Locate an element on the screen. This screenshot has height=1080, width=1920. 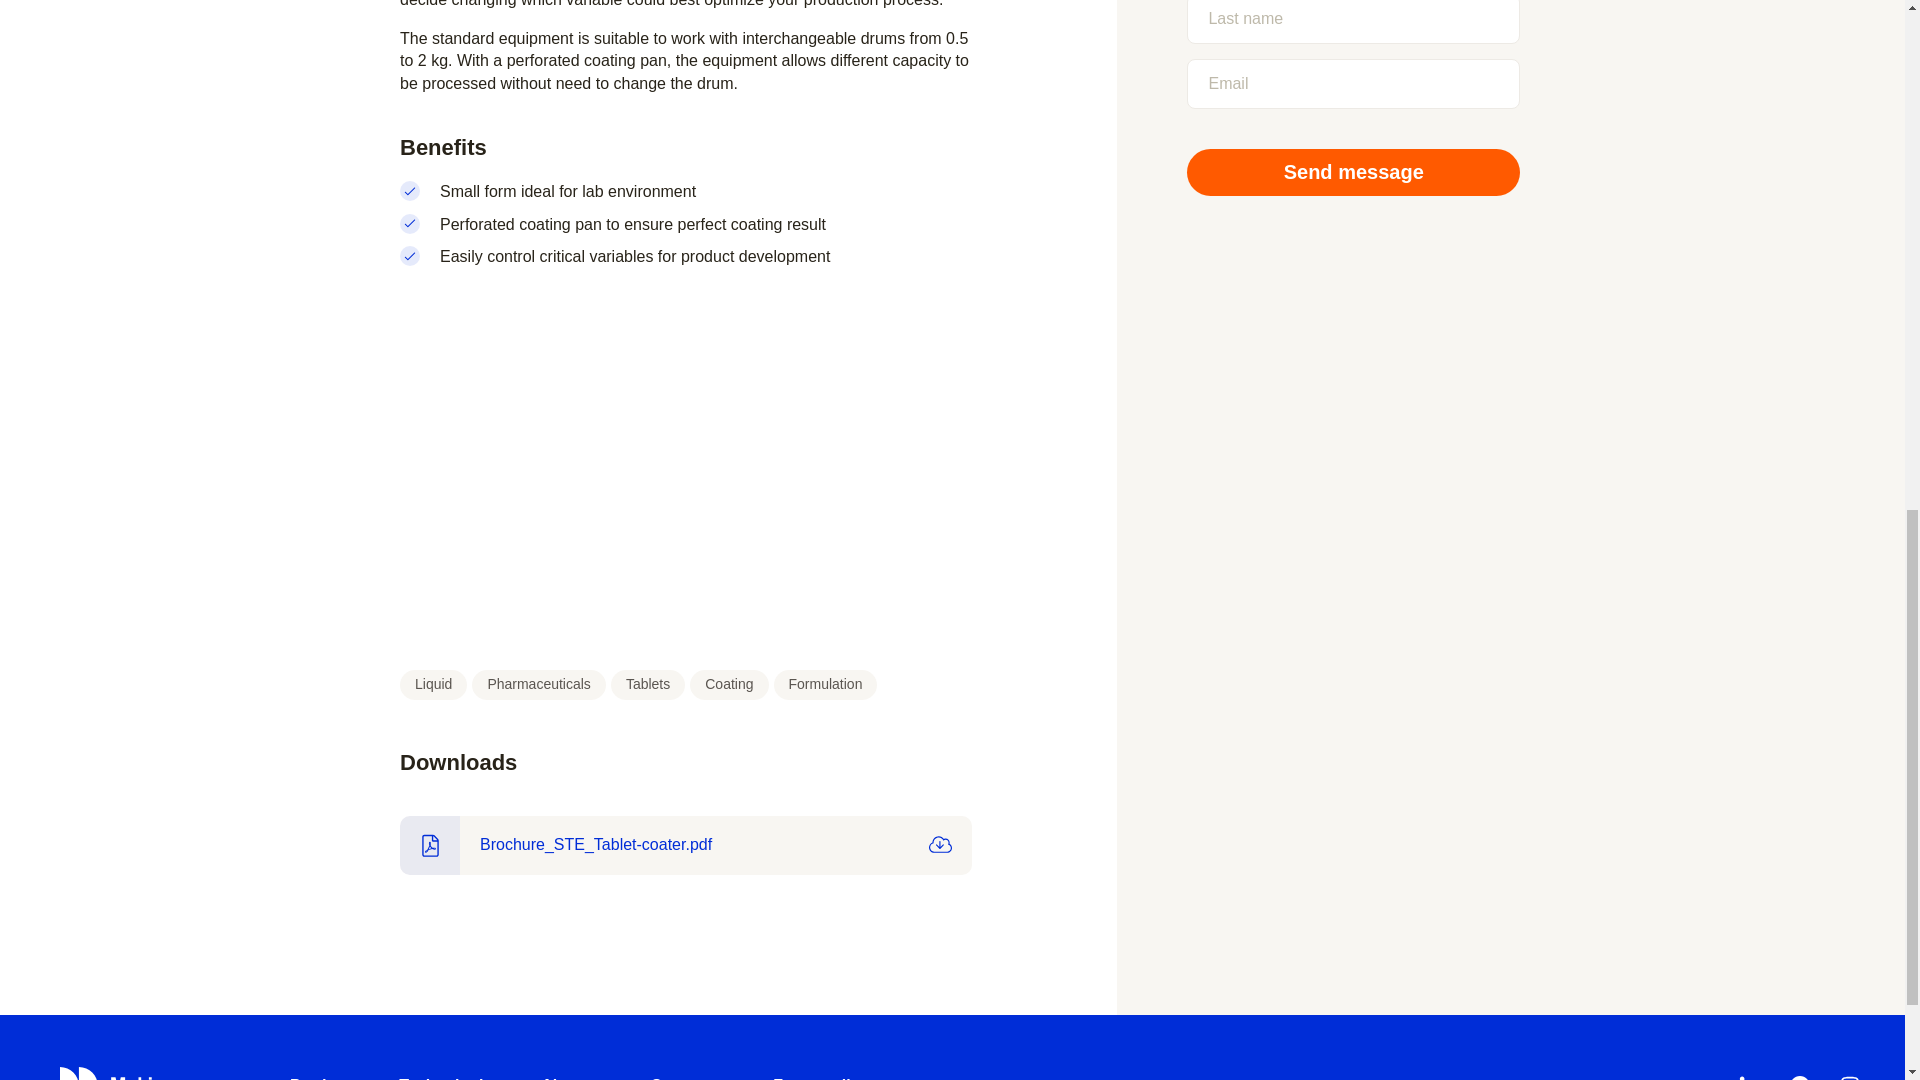
Pharmaceuticals is located at coordinates (539, 684).